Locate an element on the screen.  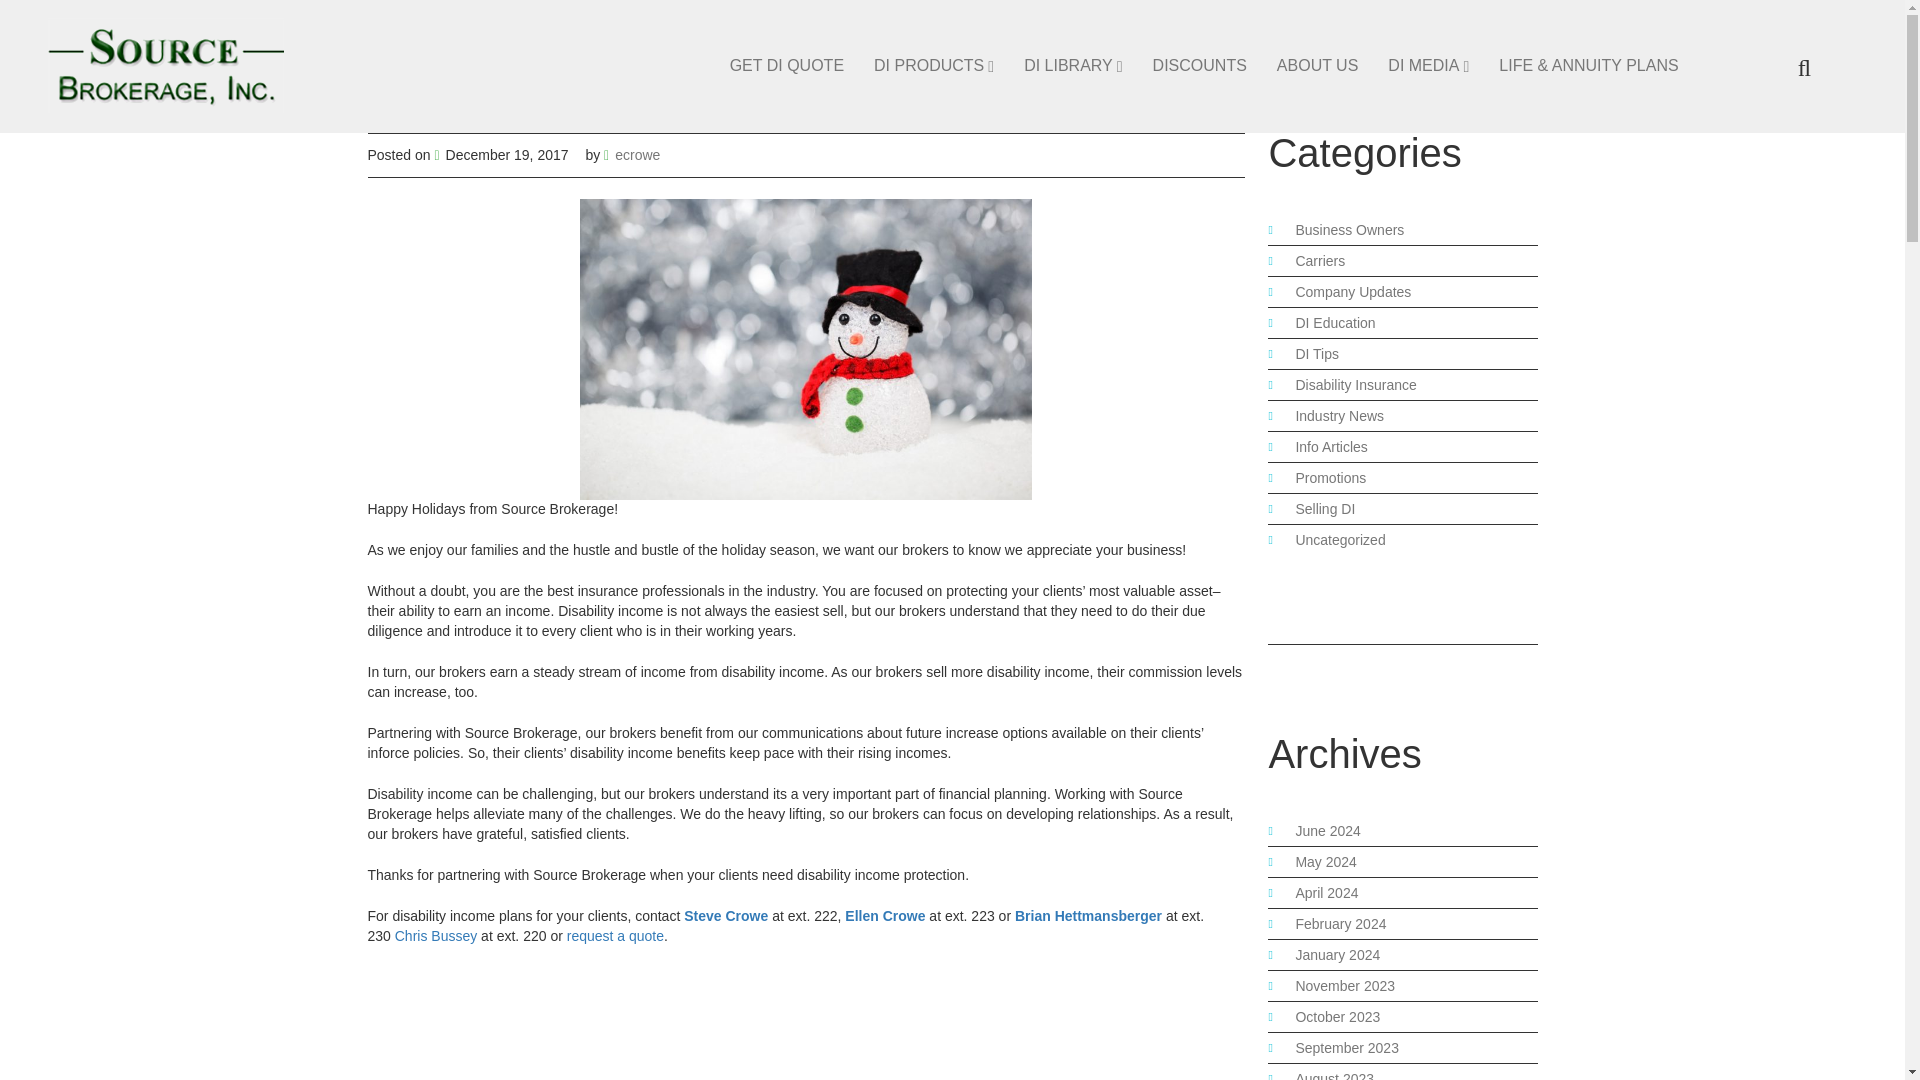
request a quote is located at coordinates (615, 935).